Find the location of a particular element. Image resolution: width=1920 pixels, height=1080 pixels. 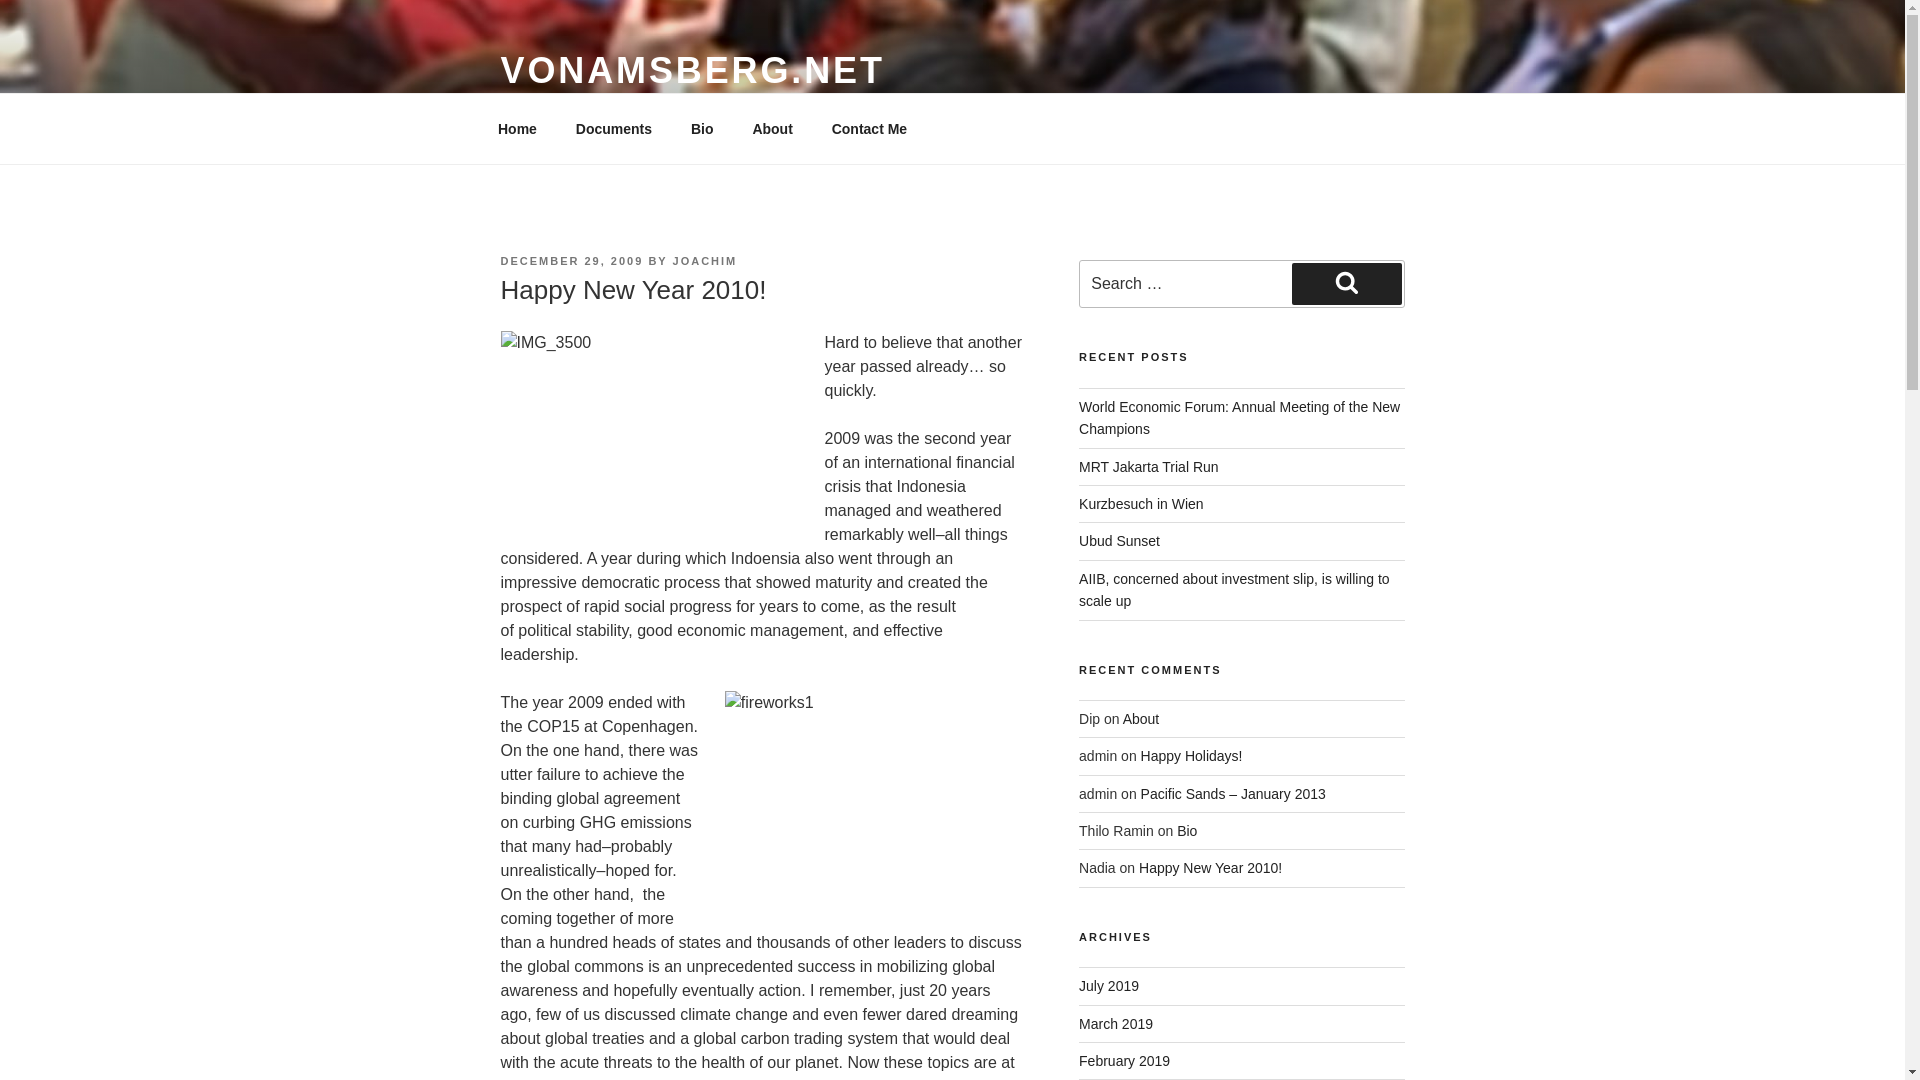

Kurzbesuch in Wien is located at coordinates (1141, 503).